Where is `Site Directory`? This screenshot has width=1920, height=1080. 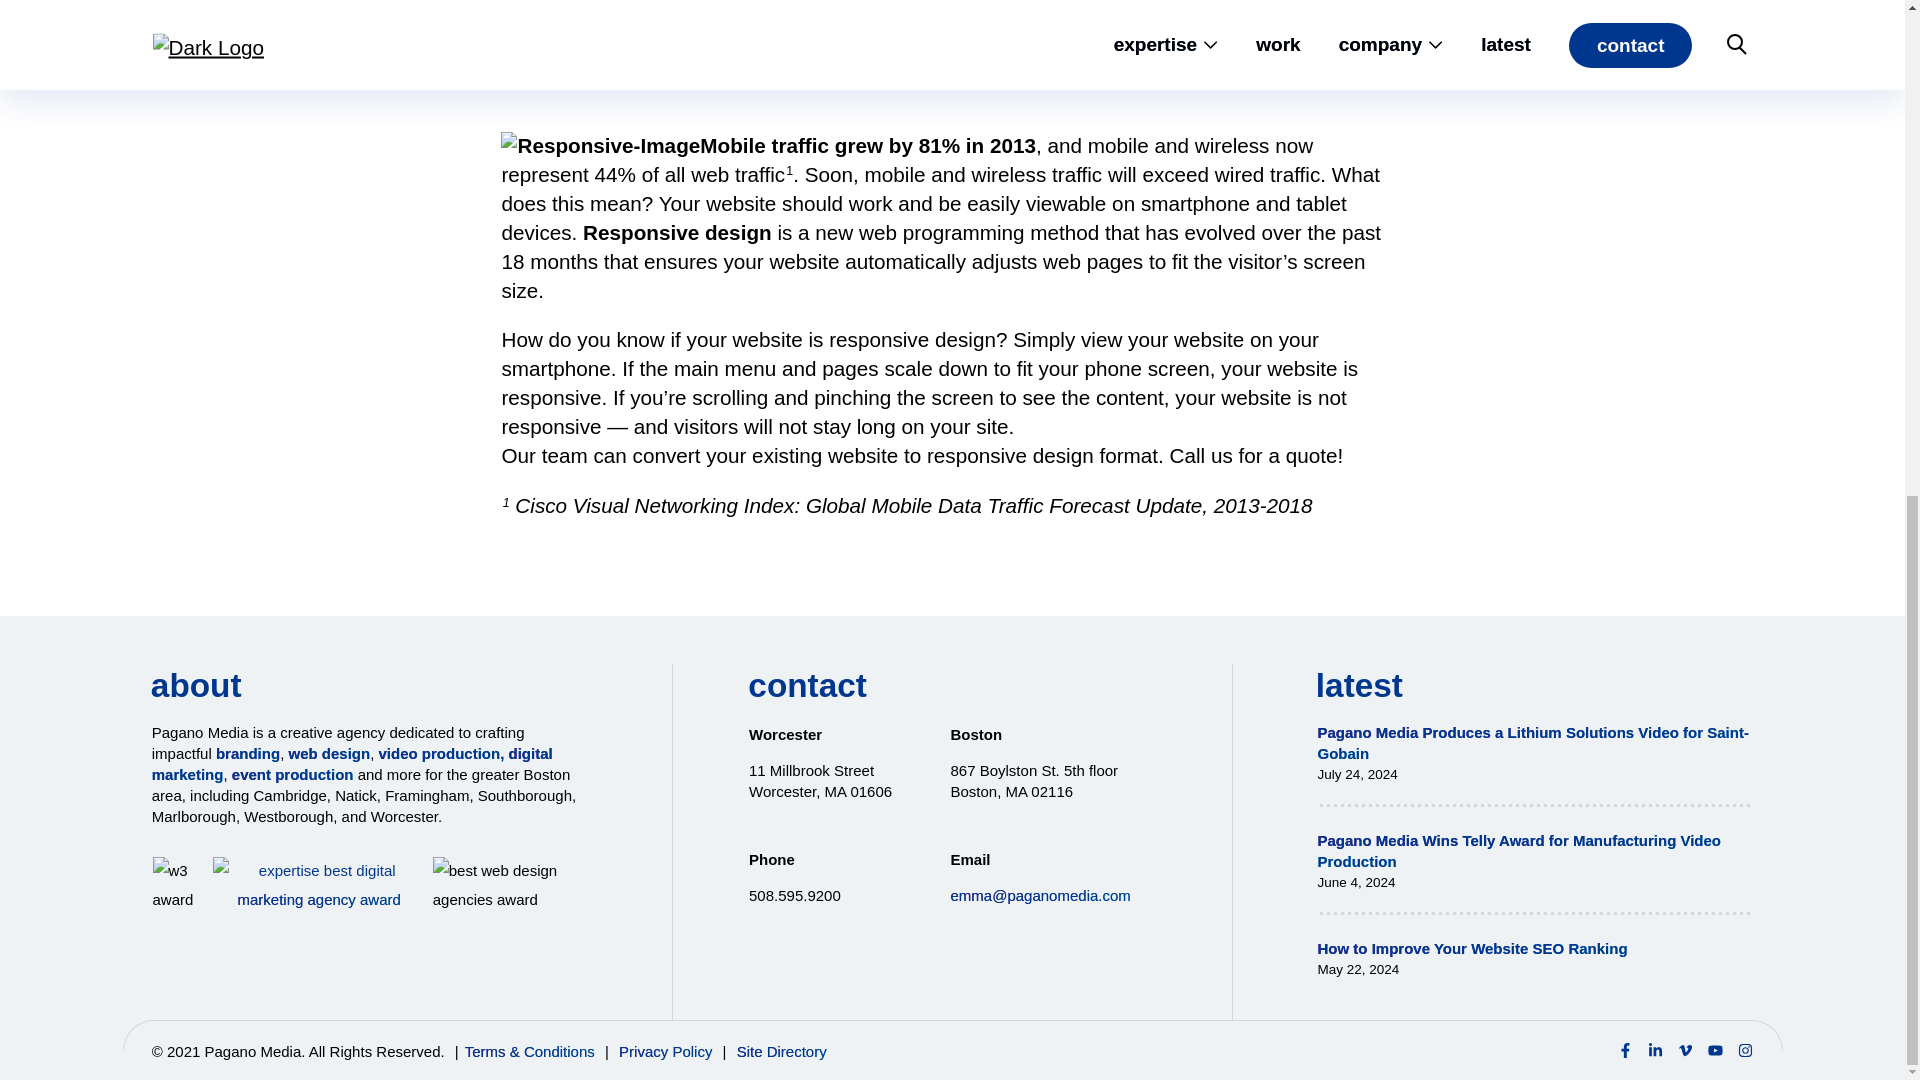 Site Directory is located at coordinates (782, 1051).